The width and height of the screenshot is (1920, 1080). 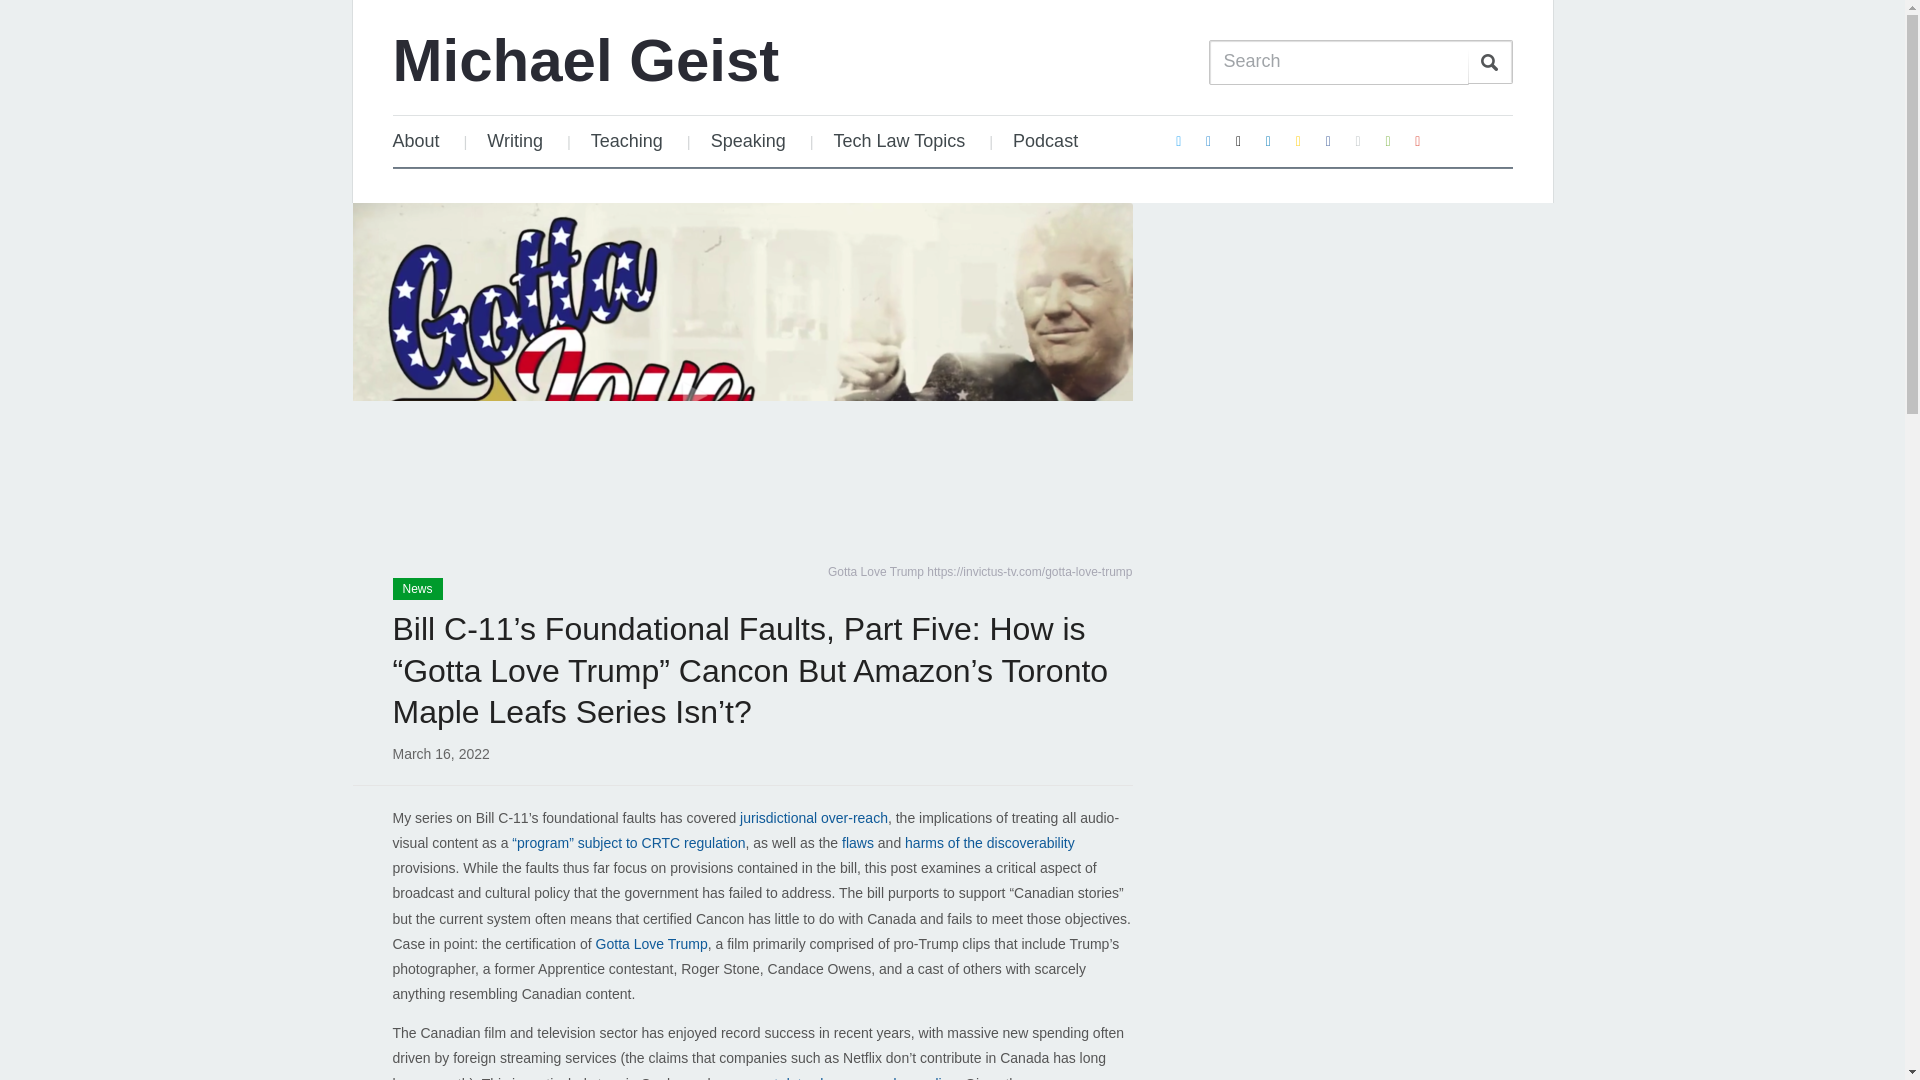 What do you see at coordinates (900, 141) in the screenshot?
I see `Tech Law Topics` at bounding box center [900, 141].